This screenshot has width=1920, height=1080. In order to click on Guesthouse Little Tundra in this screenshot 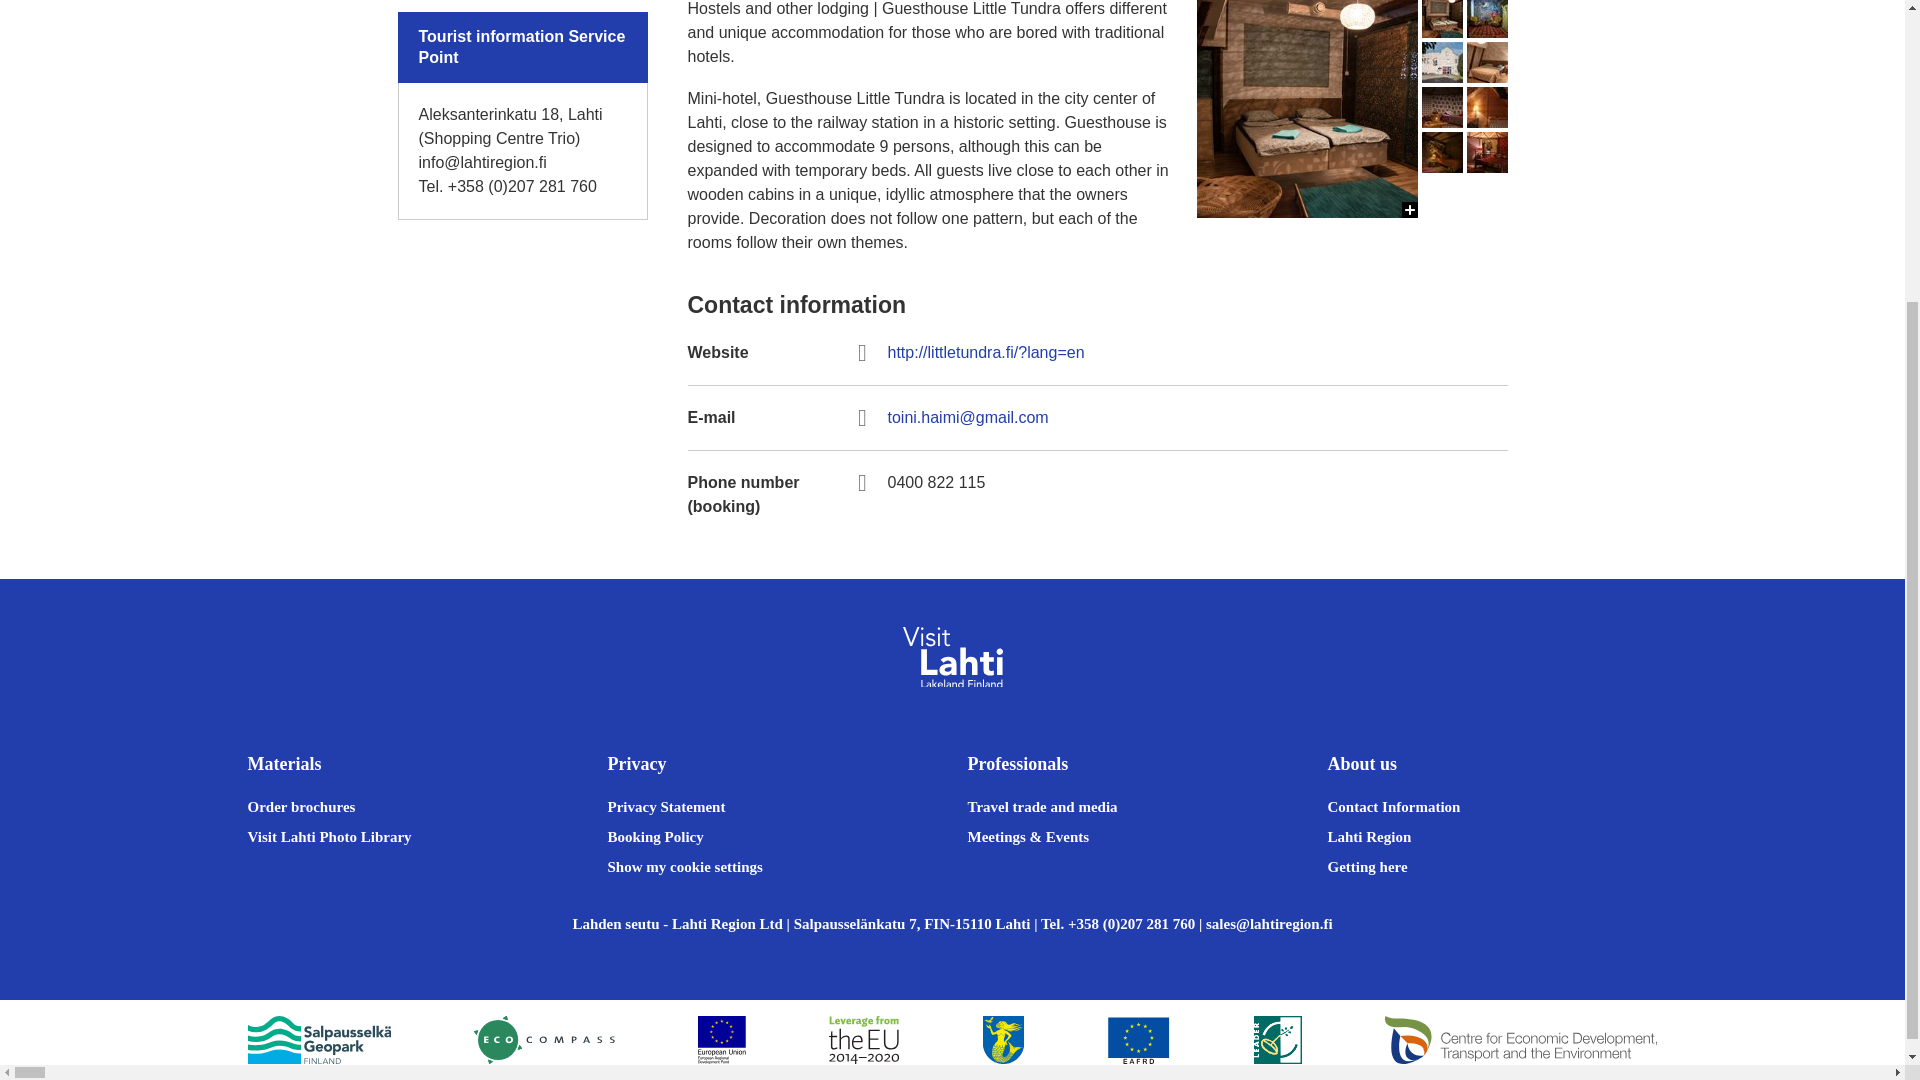, I will do `click(1306, 328)`.